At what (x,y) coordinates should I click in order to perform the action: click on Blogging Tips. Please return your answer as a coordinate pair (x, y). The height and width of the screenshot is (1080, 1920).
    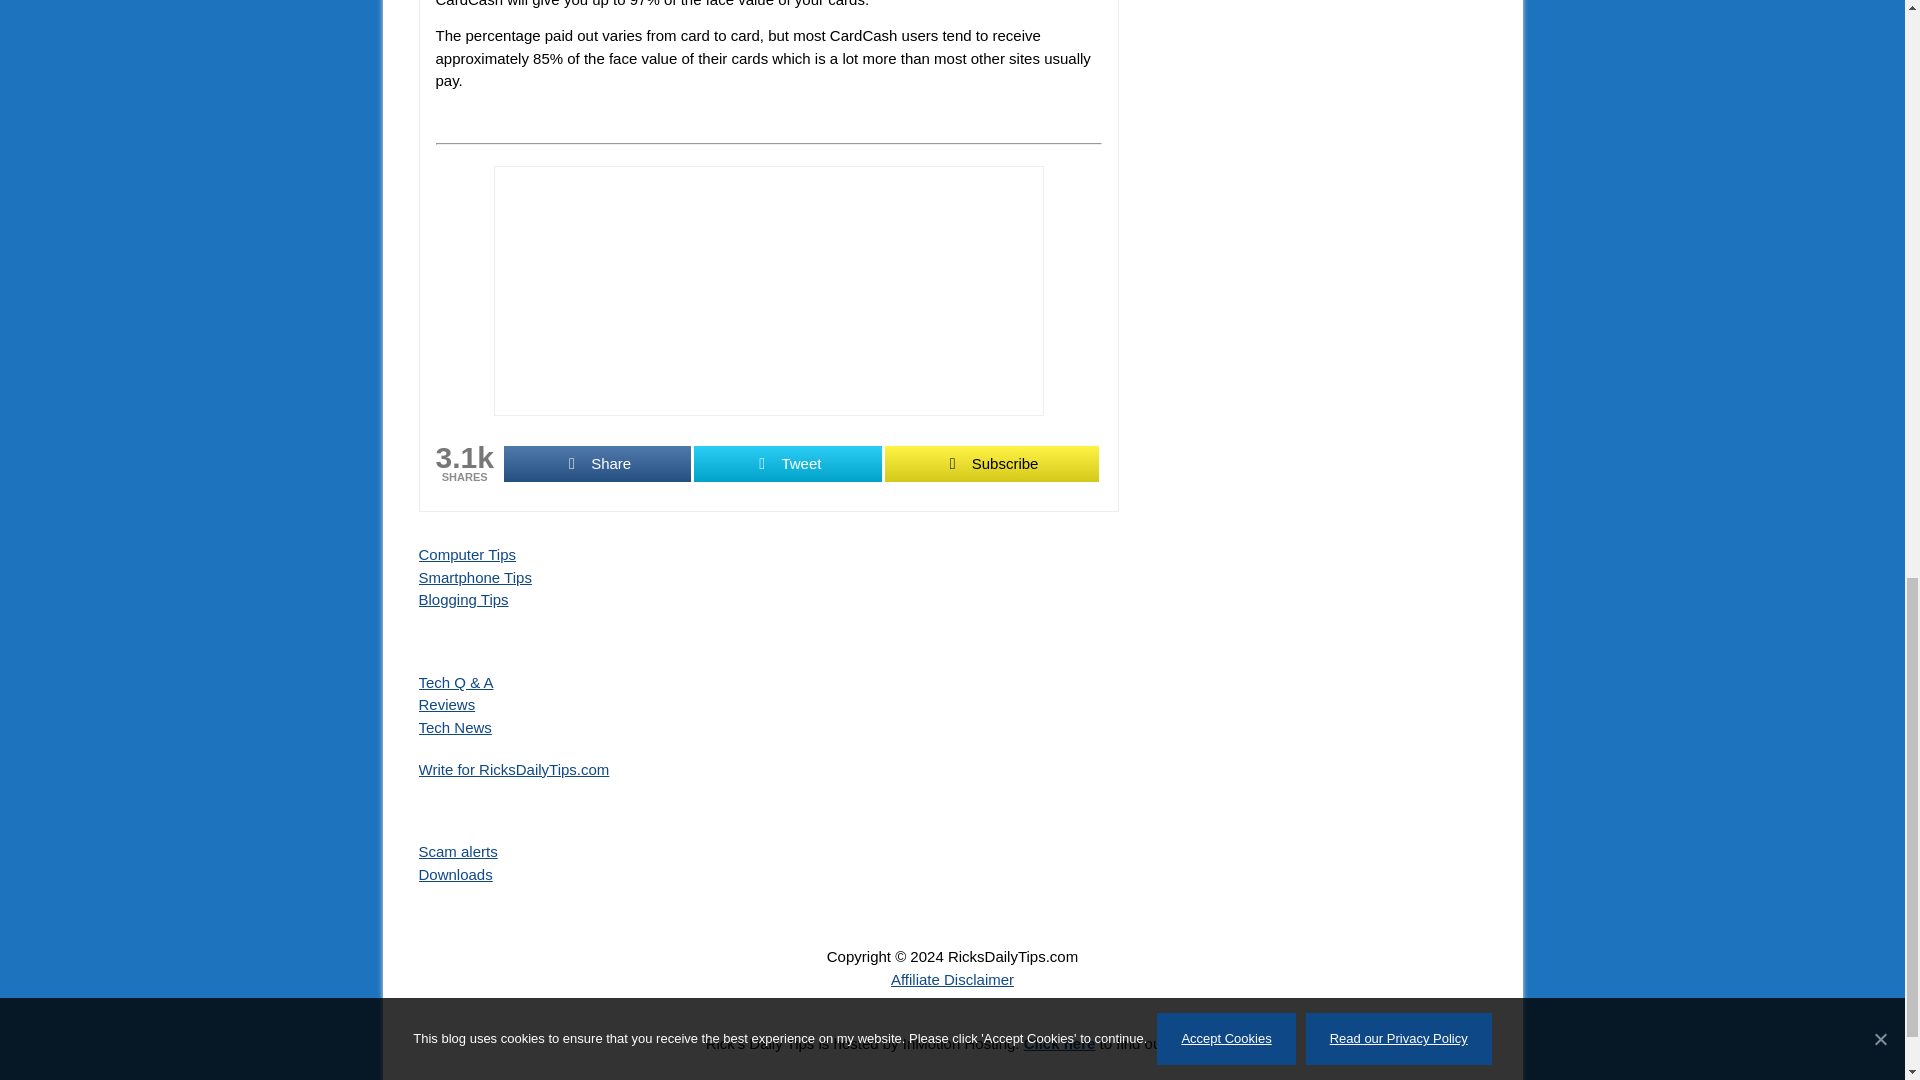
    Looking at the image, I should click on (463, 599).